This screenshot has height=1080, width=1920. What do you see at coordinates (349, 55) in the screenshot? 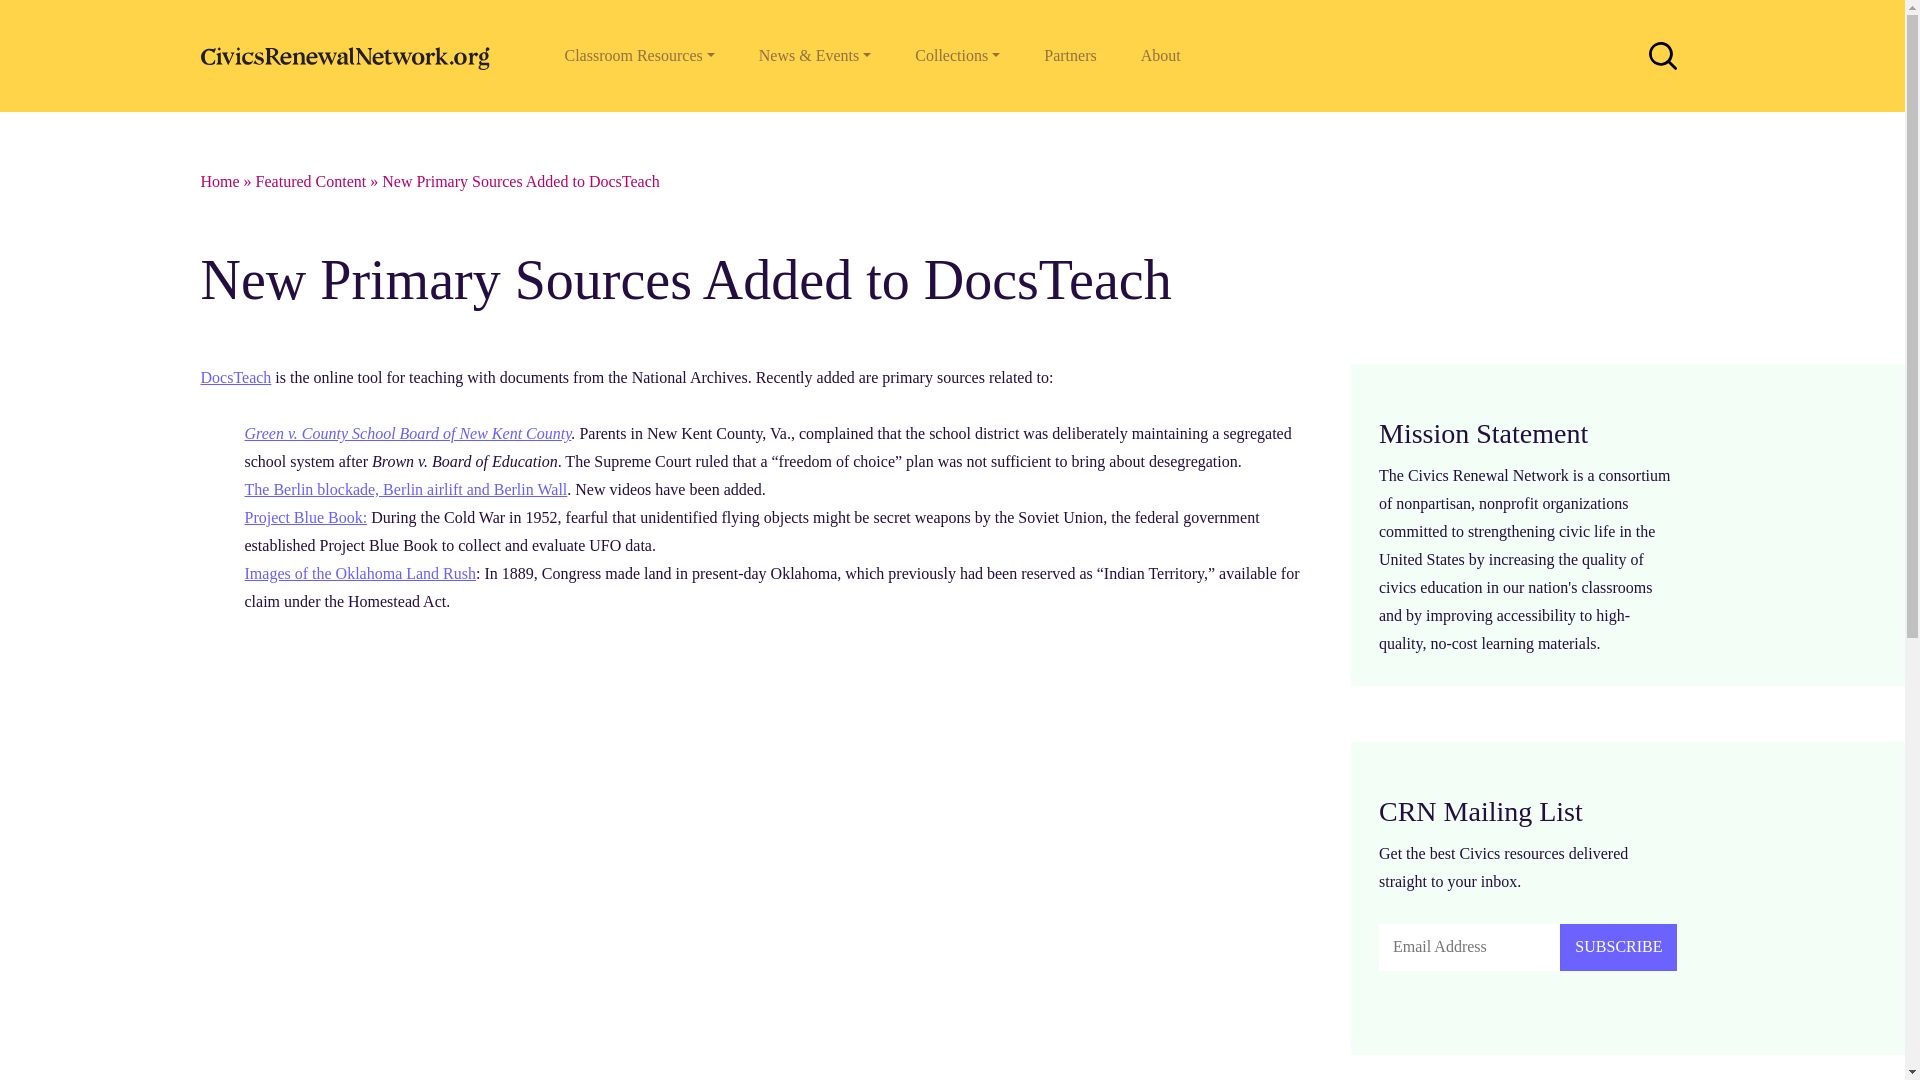
I see `CivicsRenewalNetwork.org` at bounding box center [349, 55].